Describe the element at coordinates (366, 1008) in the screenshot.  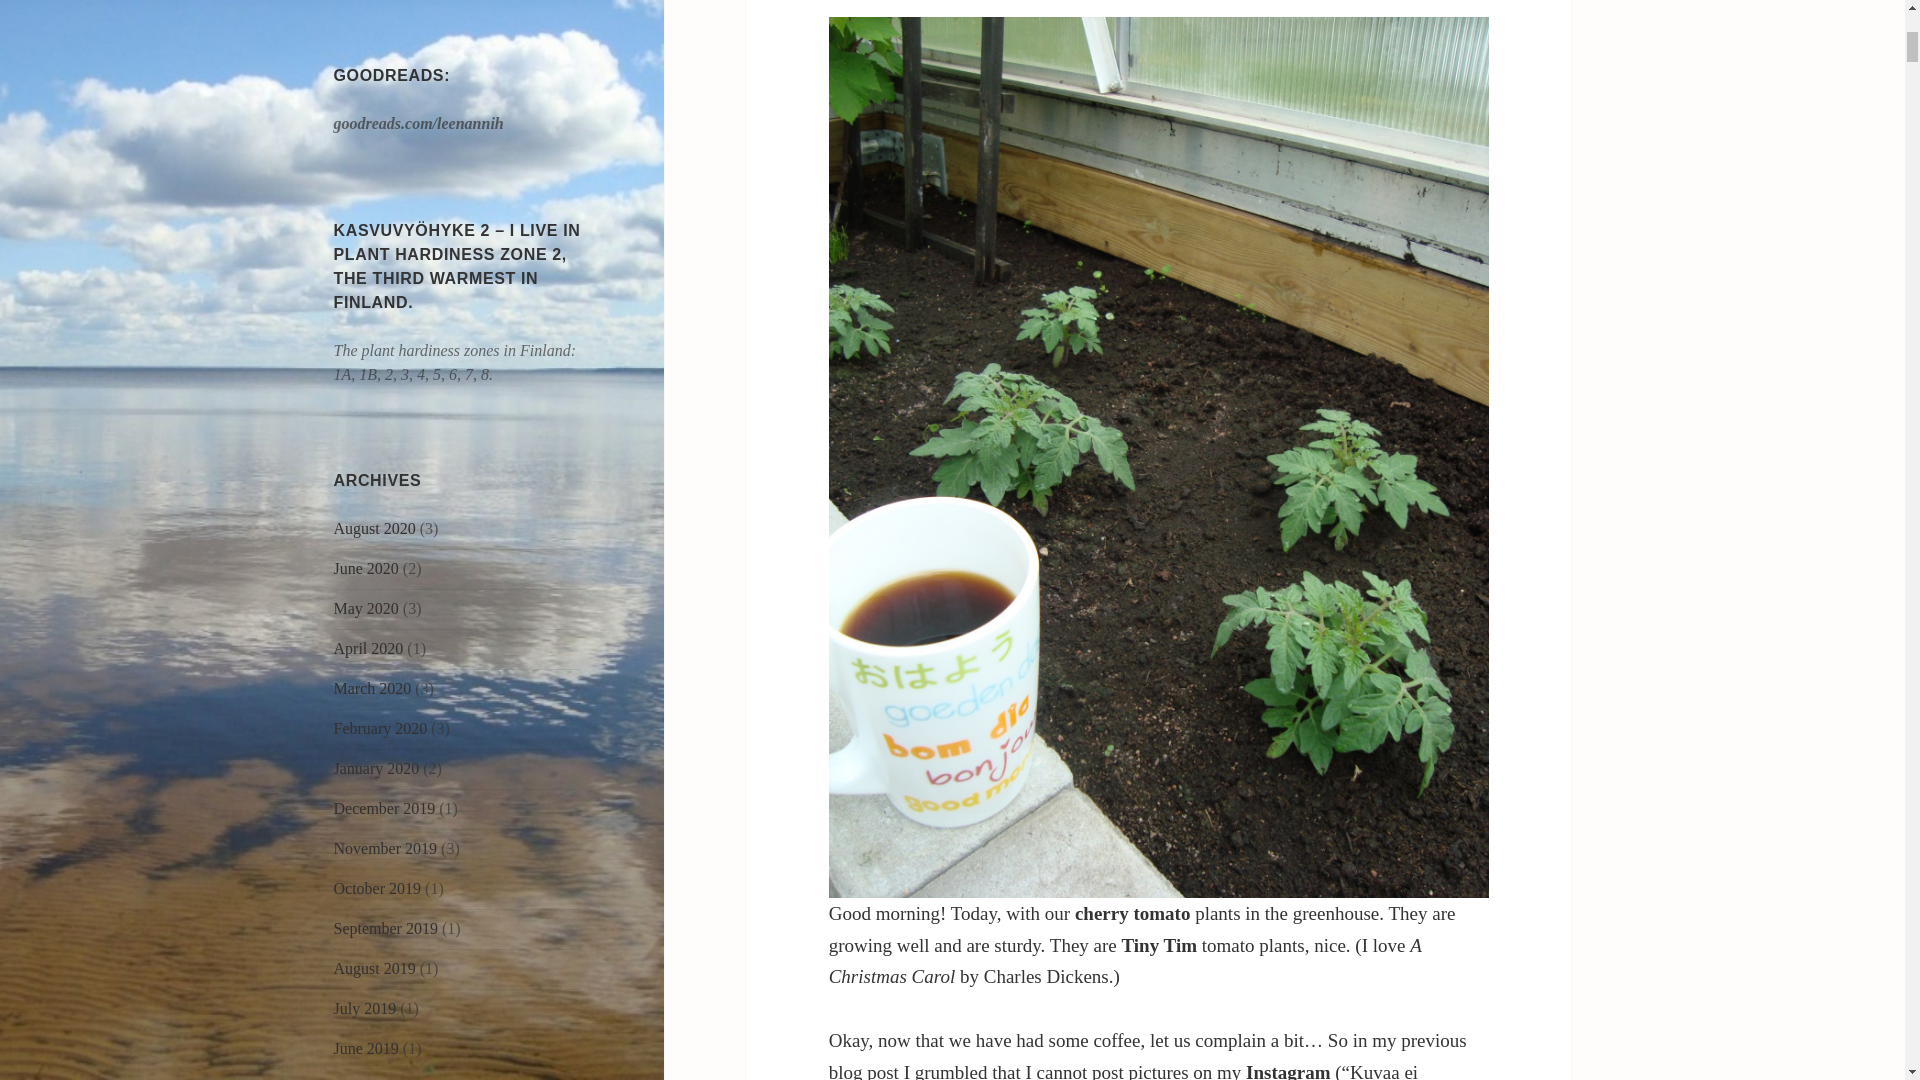
I see `July 2019` at that location.